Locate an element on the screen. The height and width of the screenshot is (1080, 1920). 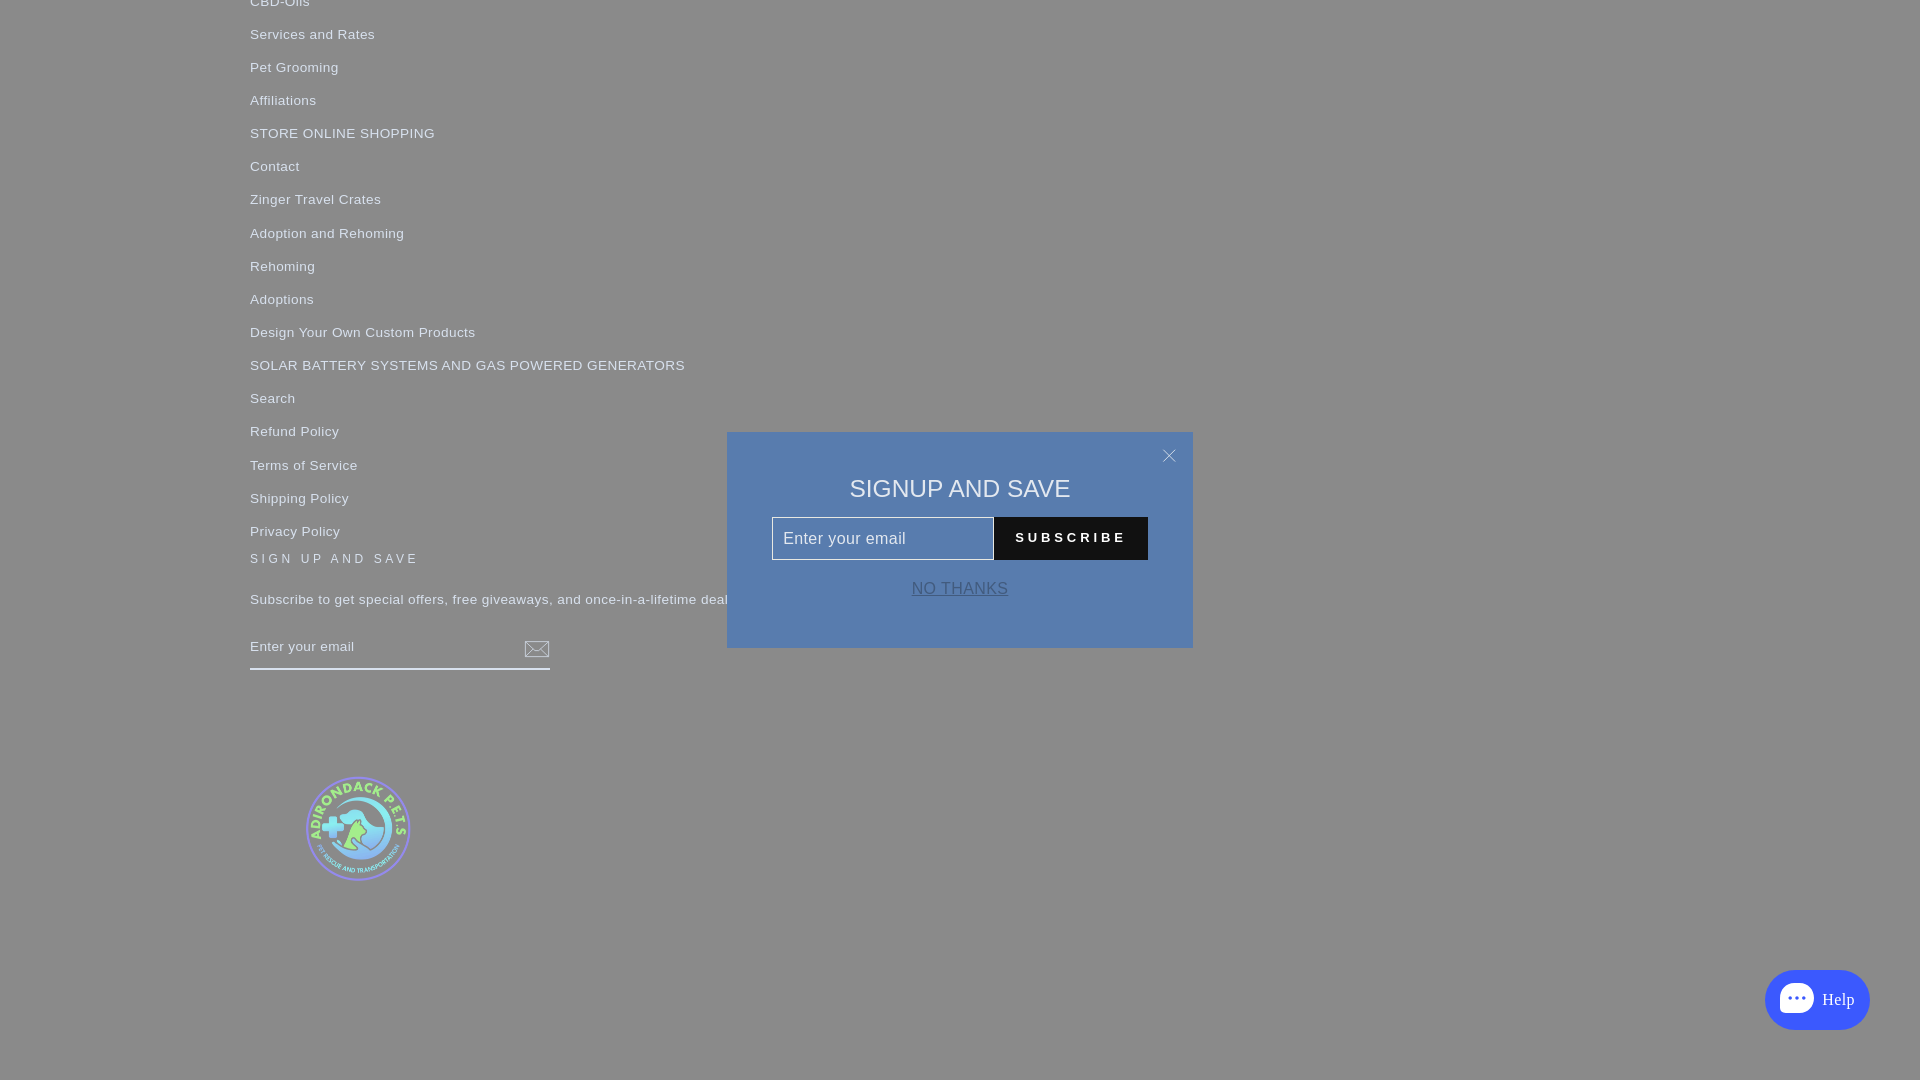
Meta Pay is located at coordinates (880, 958).